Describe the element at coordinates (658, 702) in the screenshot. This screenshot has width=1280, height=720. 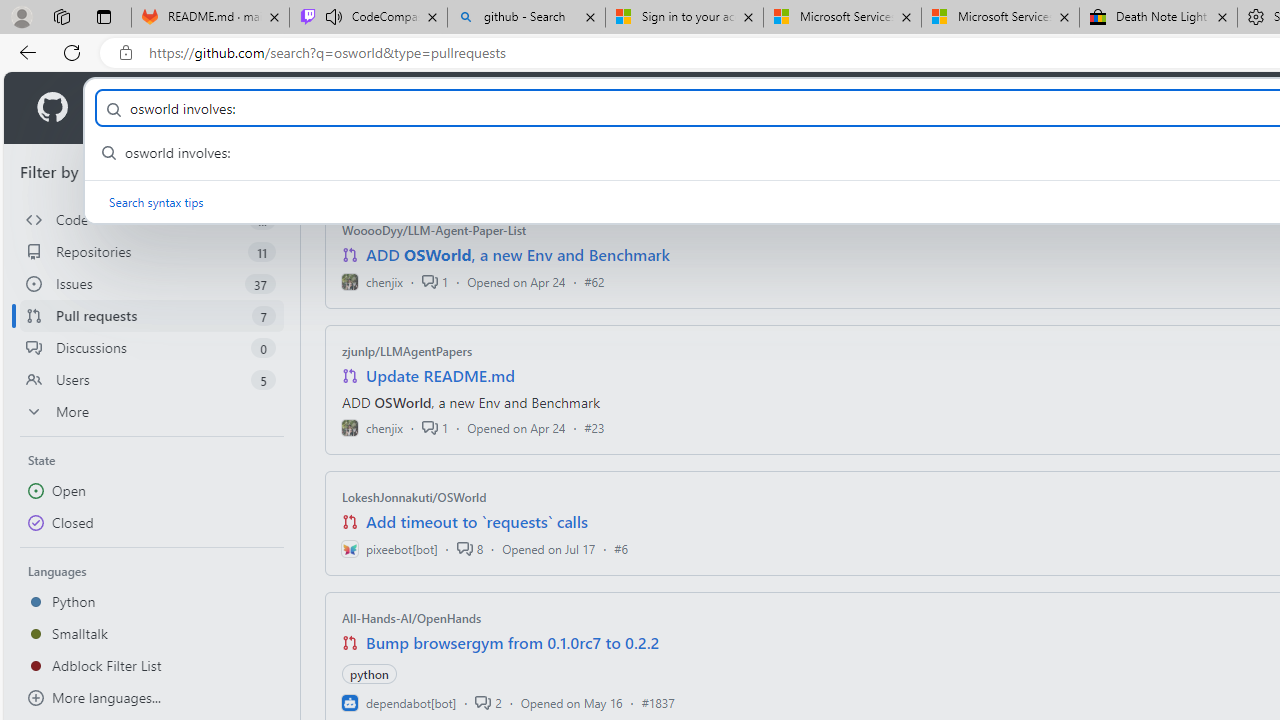
I see `#1837` at that location.